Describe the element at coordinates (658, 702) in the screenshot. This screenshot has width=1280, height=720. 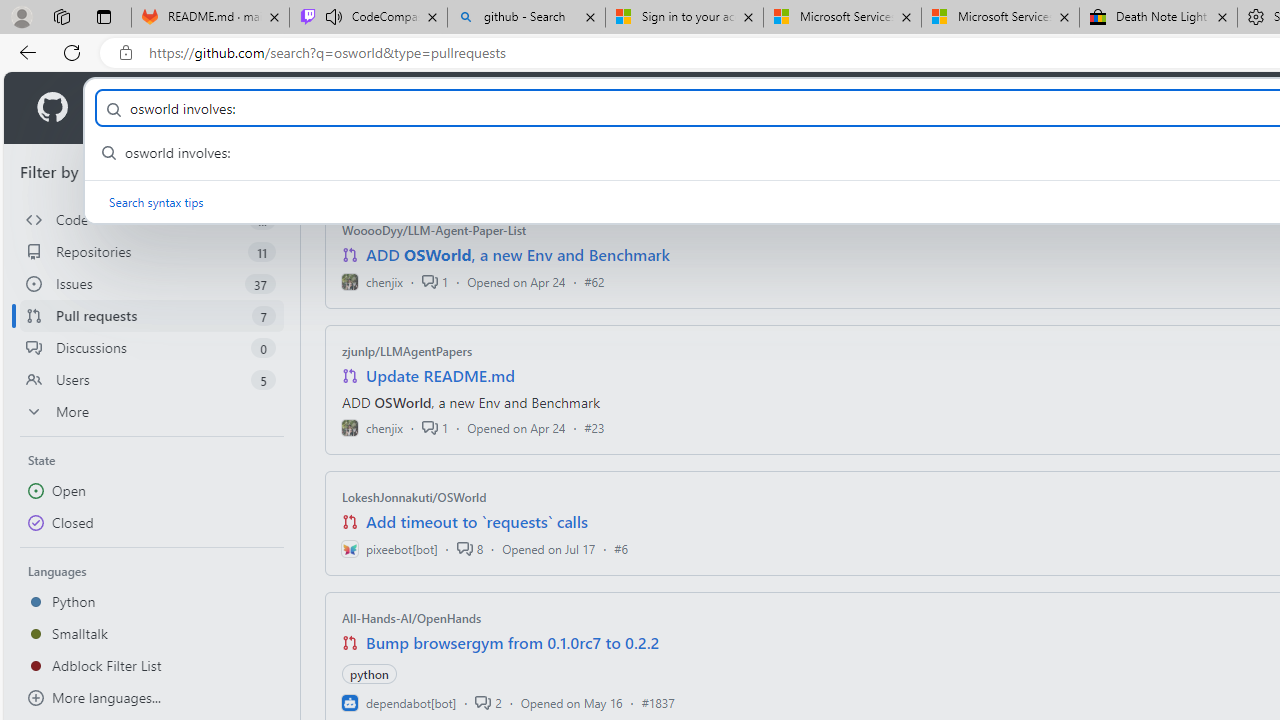
I see `#1837` at that location.